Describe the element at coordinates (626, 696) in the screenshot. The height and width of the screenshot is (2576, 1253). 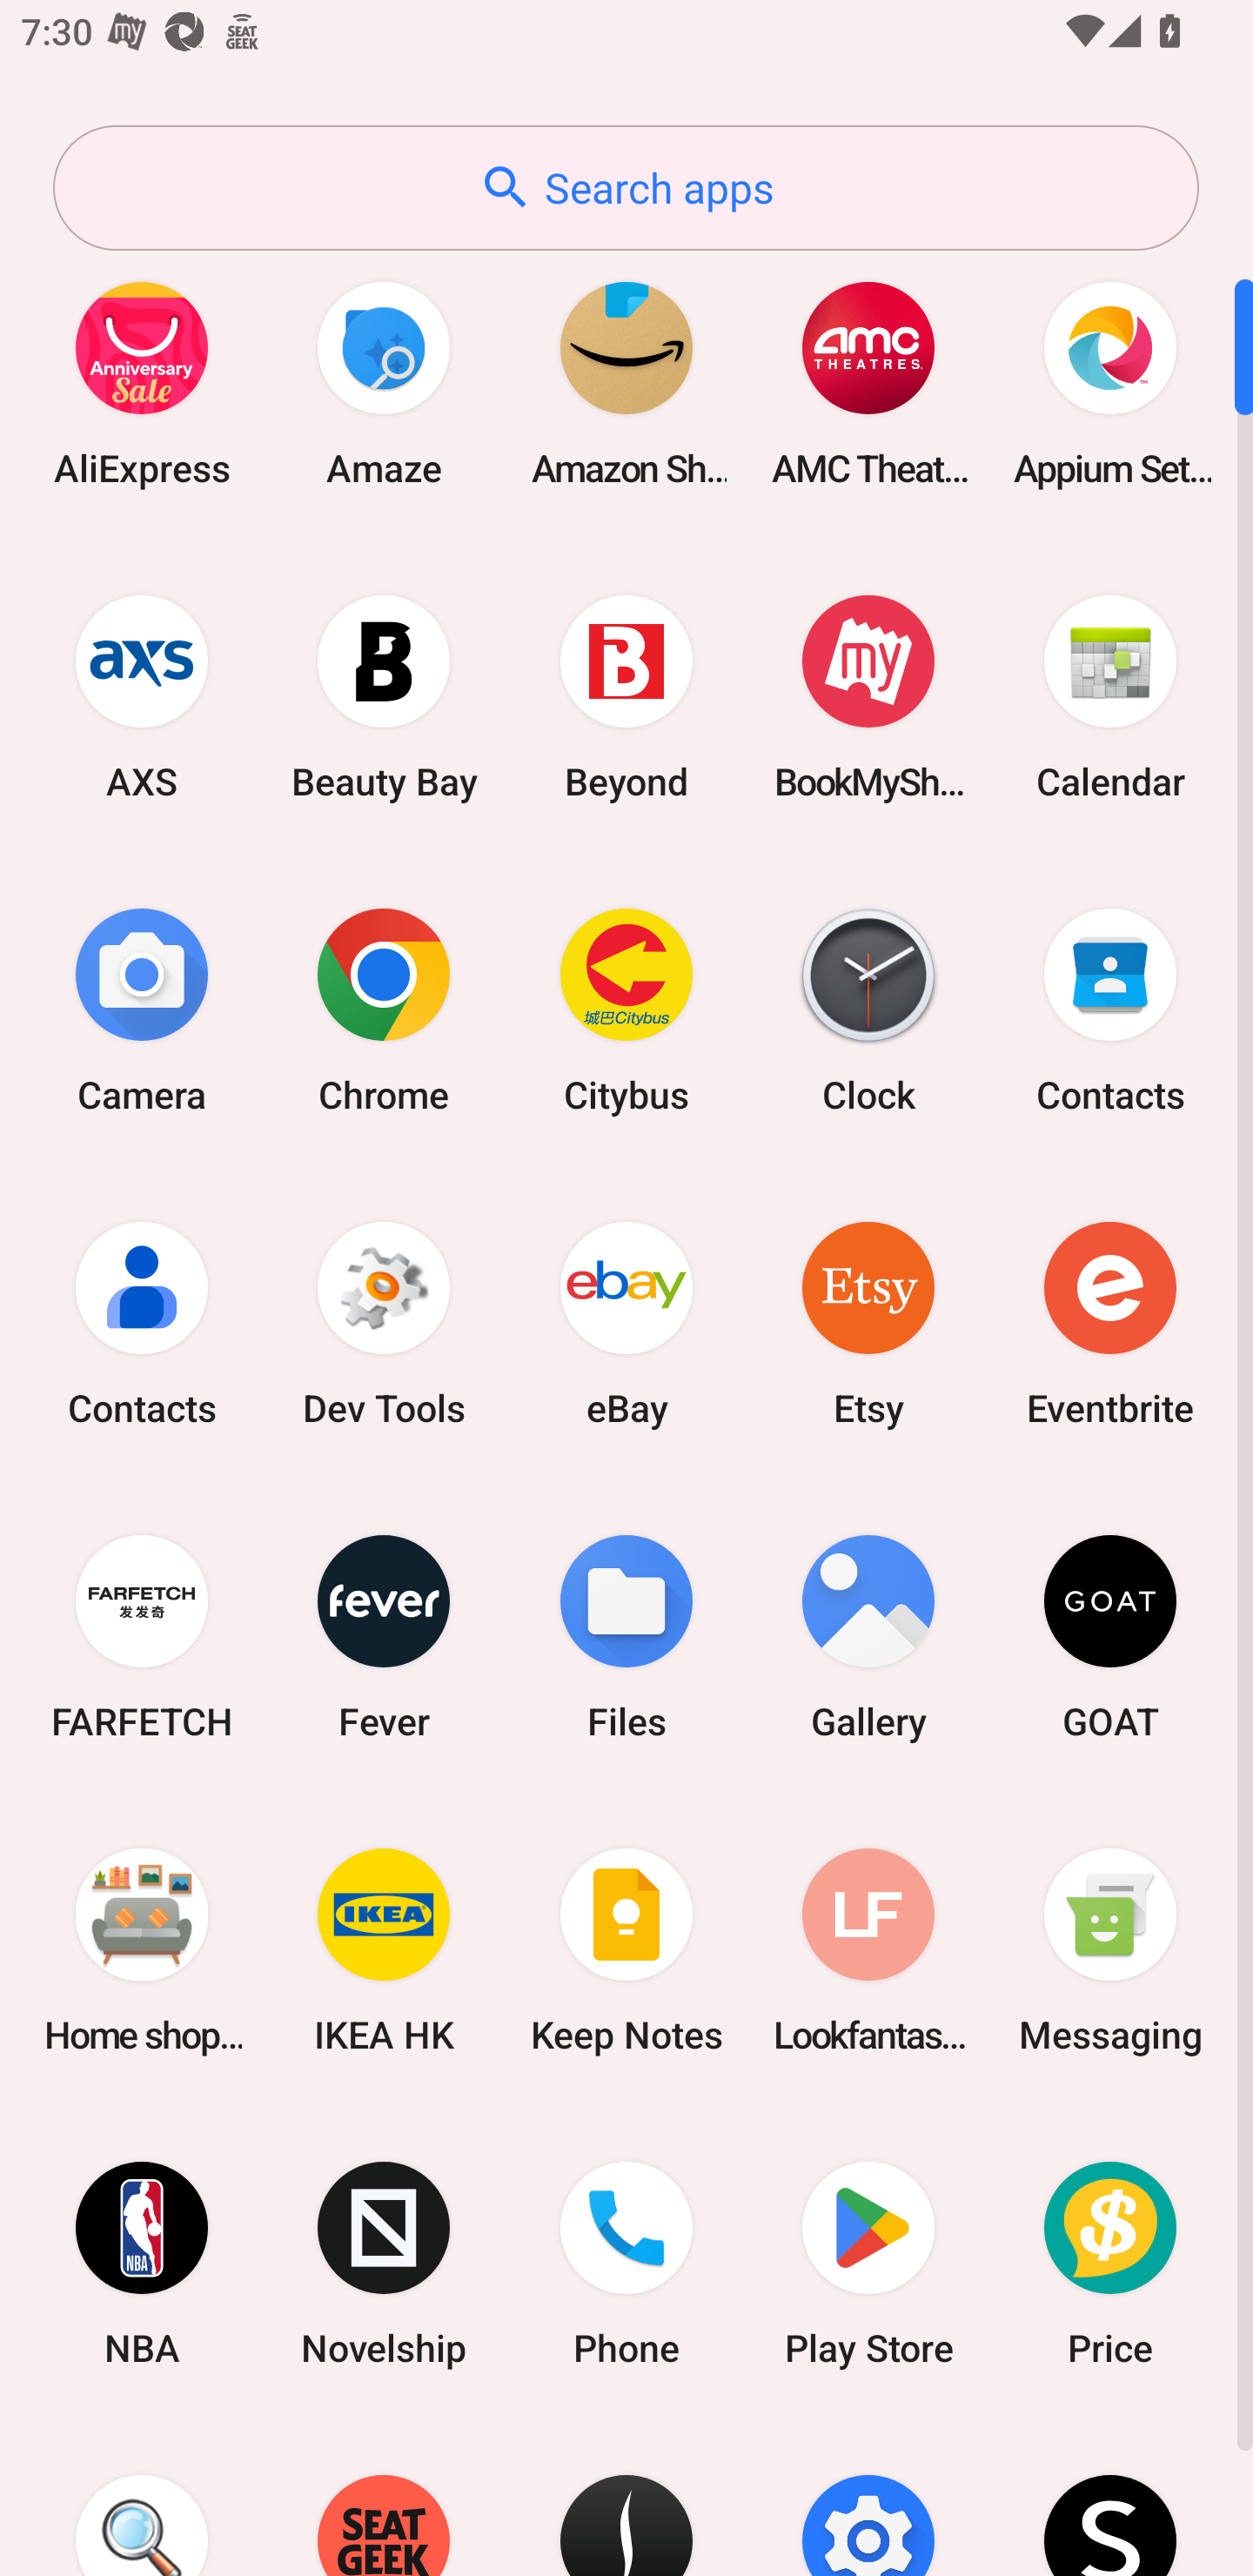
I see `Beyond` at that location.